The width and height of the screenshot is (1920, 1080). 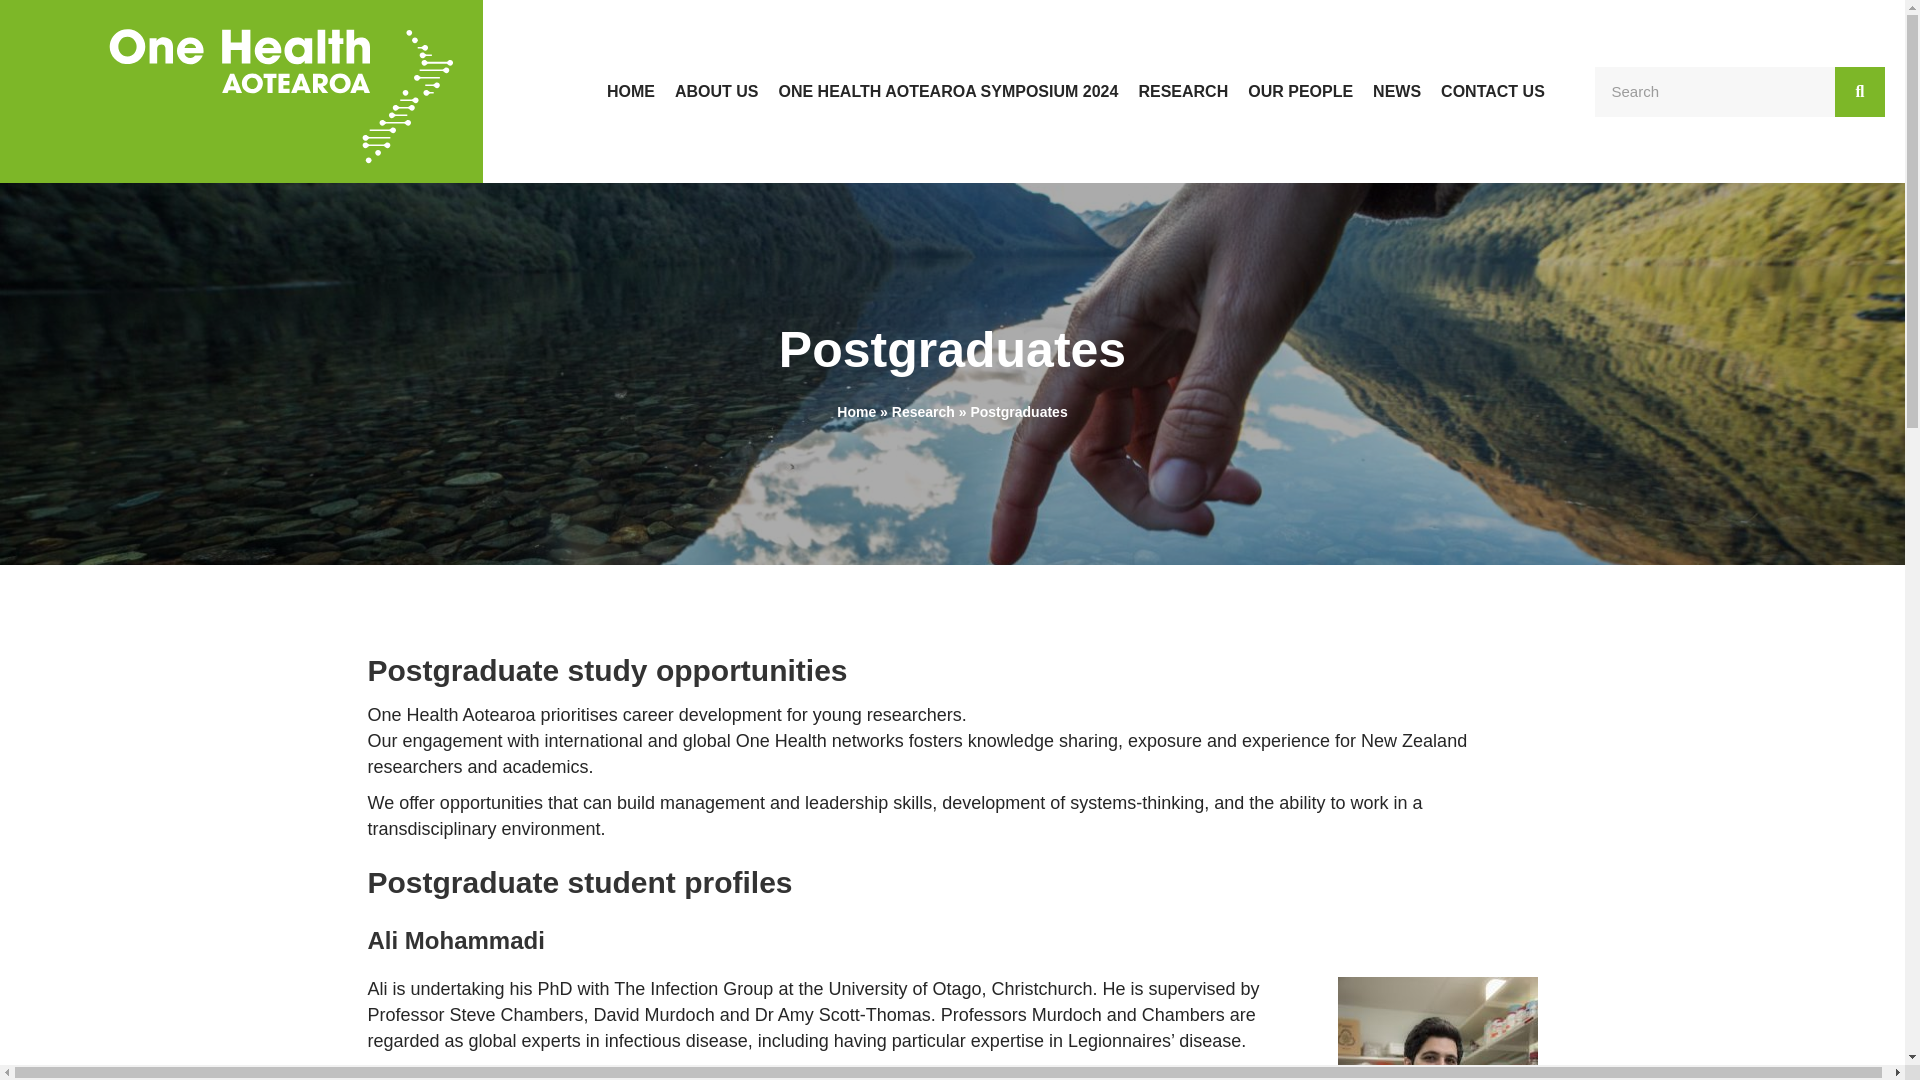 What do you see at coordinates (923, 412) in the screenshot?
I see `Research` at bounding box center [923, 412].